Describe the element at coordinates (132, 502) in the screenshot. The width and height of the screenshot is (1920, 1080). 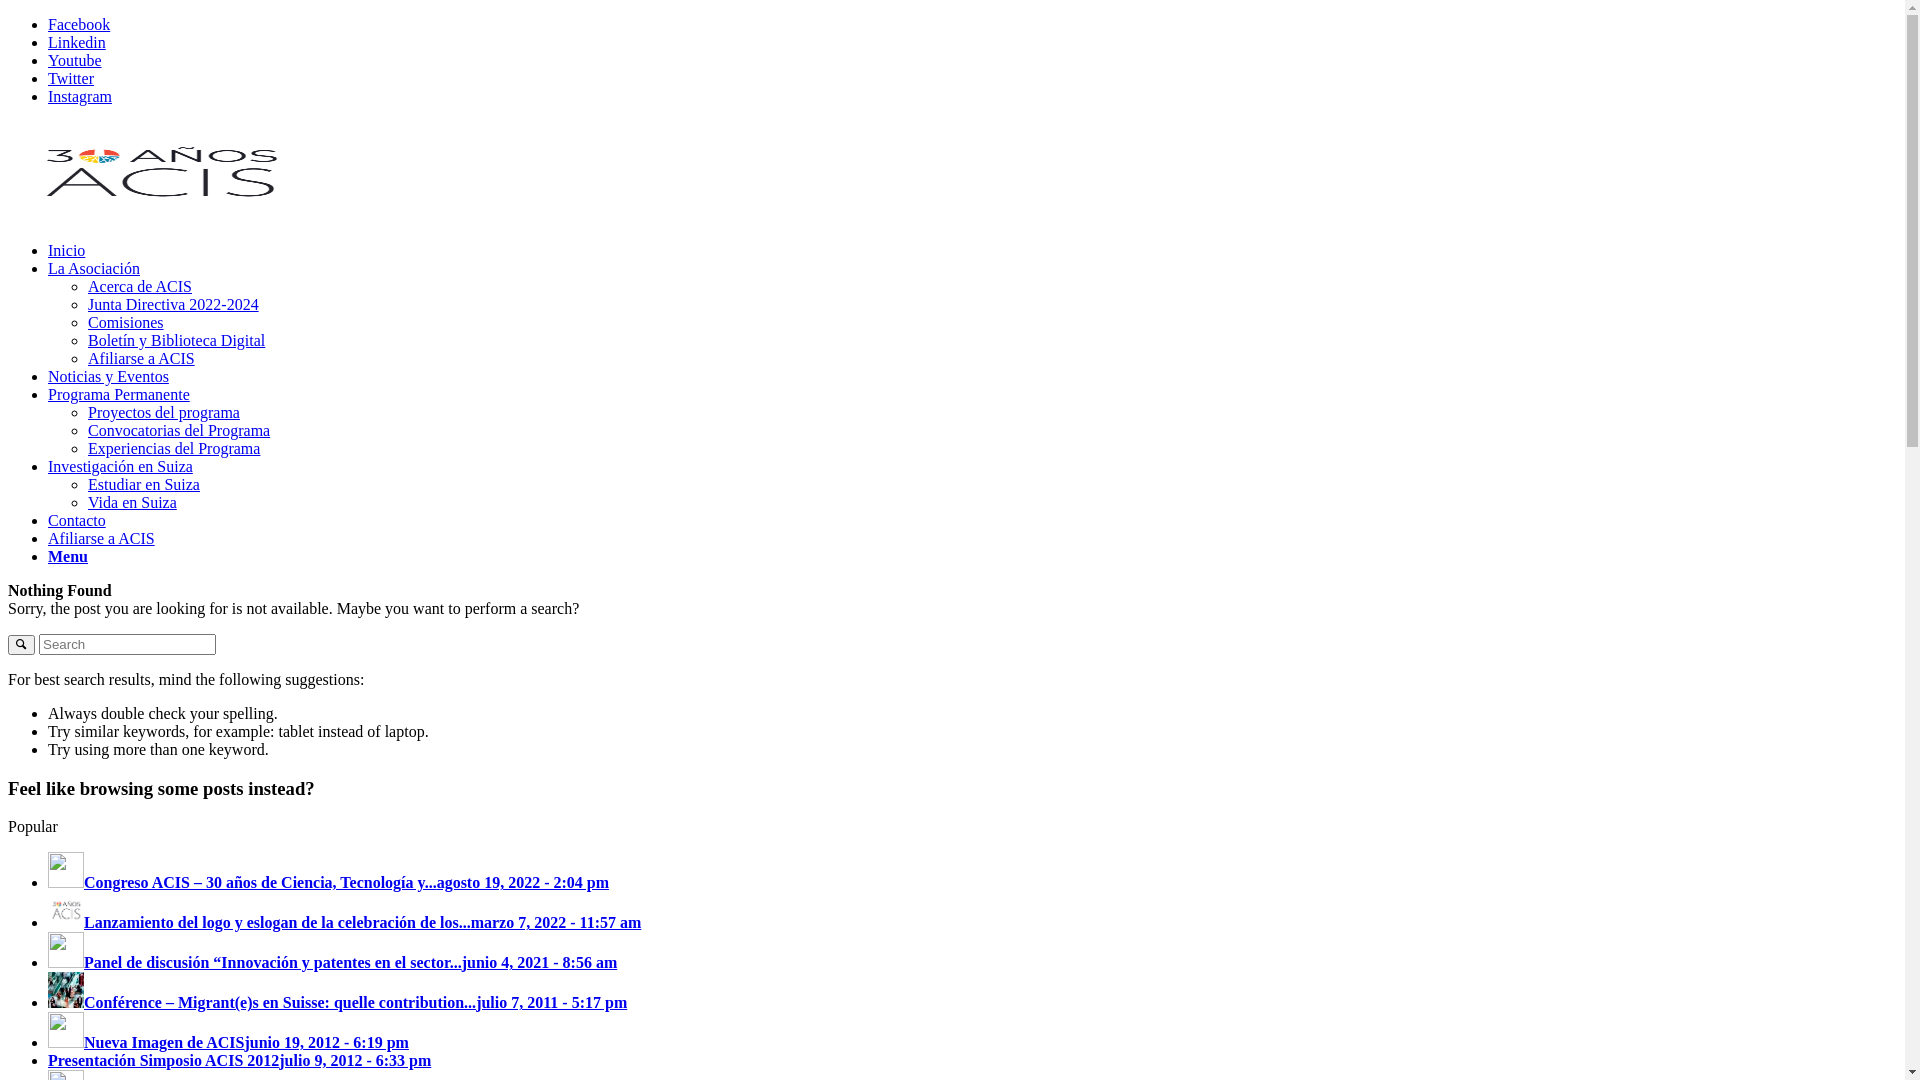
I see `Vida en Suiza` at that location.